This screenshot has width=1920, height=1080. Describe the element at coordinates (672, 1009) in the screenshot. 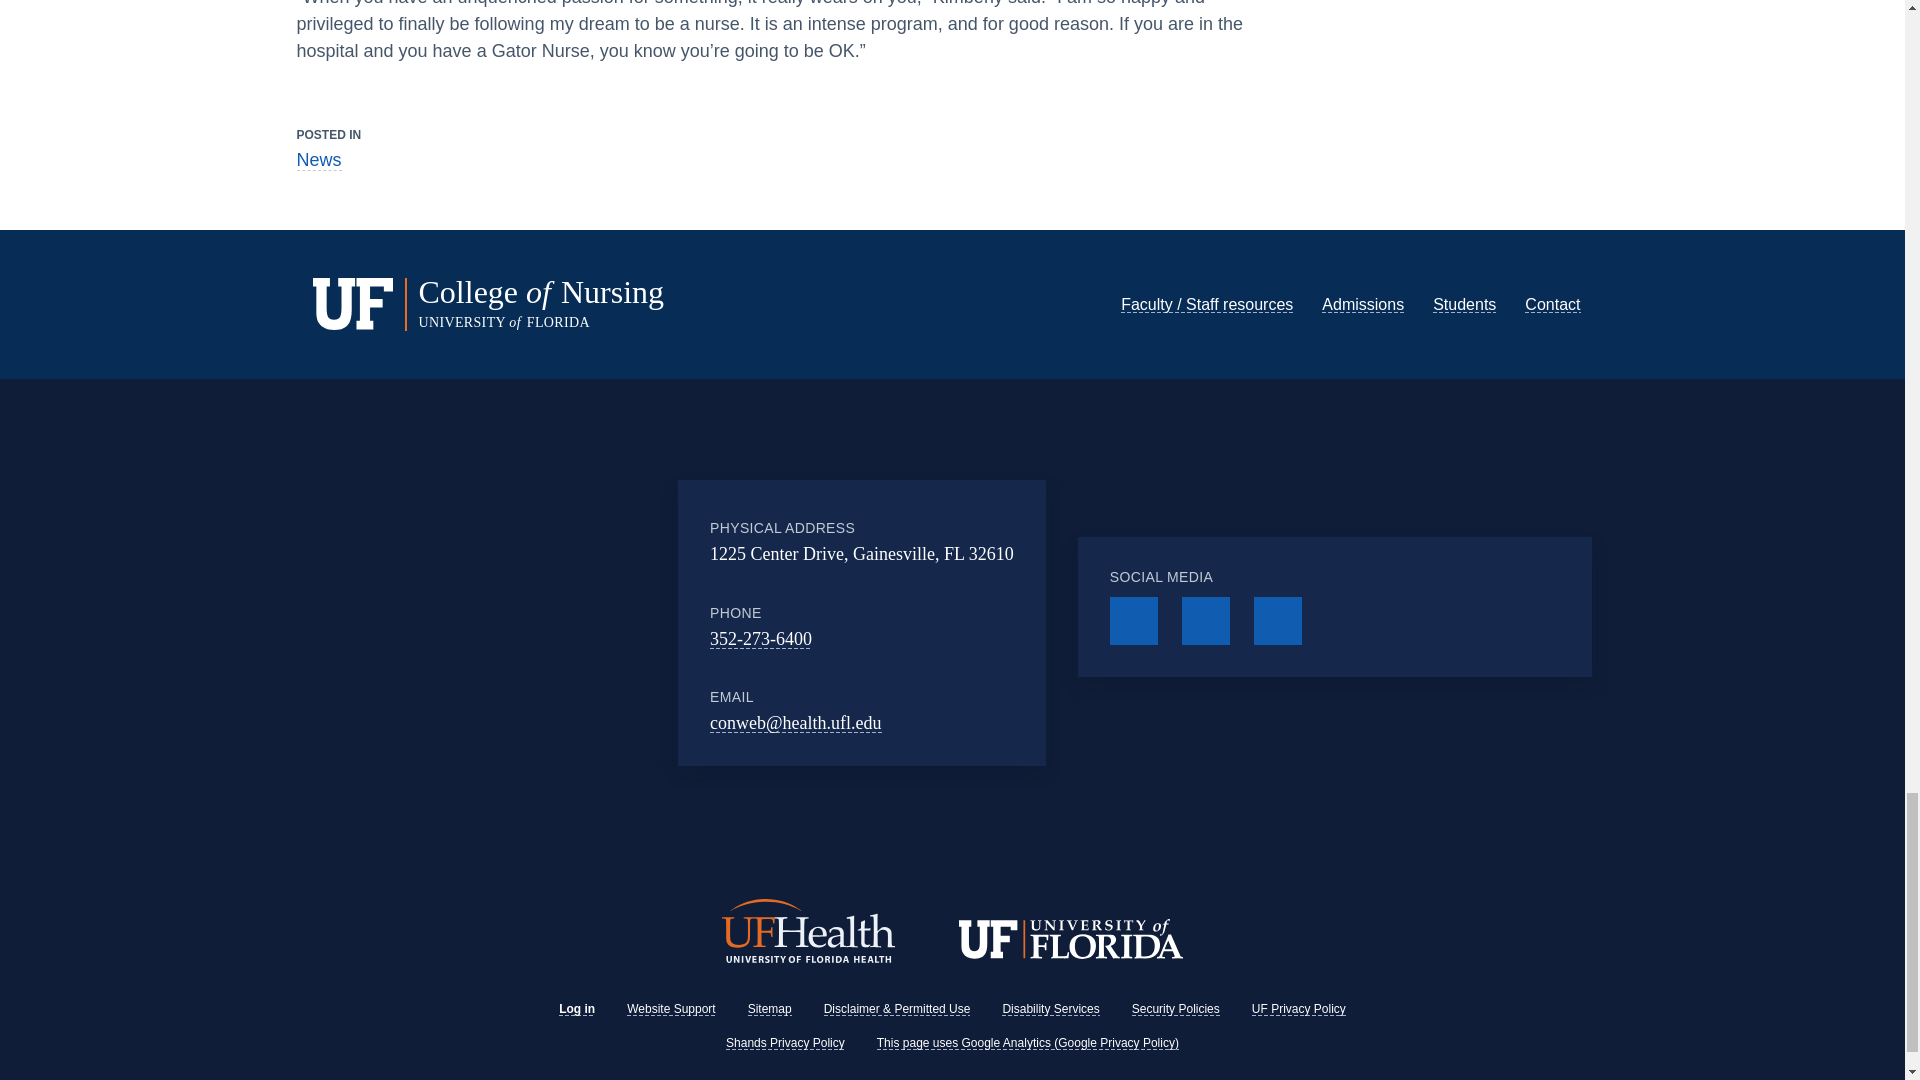

I see `Website Support` at that location.